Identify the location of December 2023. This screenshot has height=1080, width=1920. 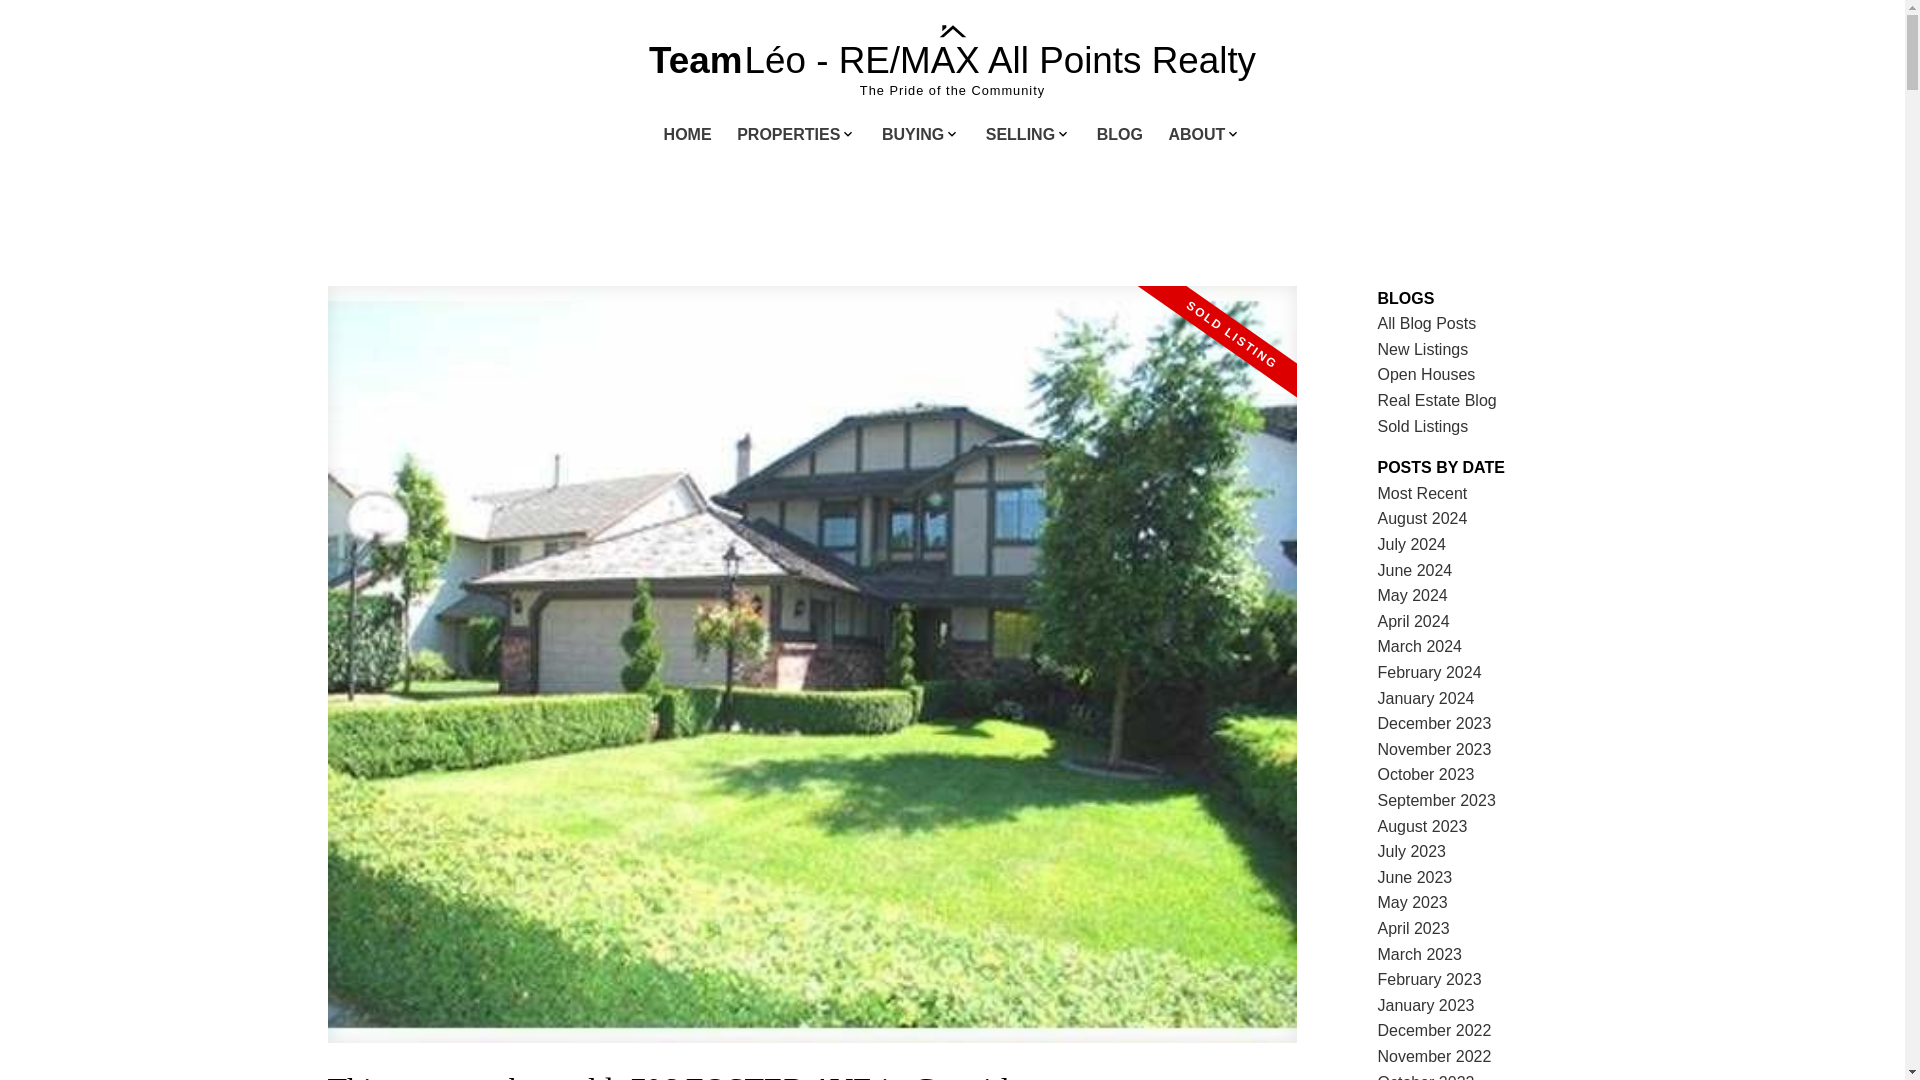
(1434, 723).